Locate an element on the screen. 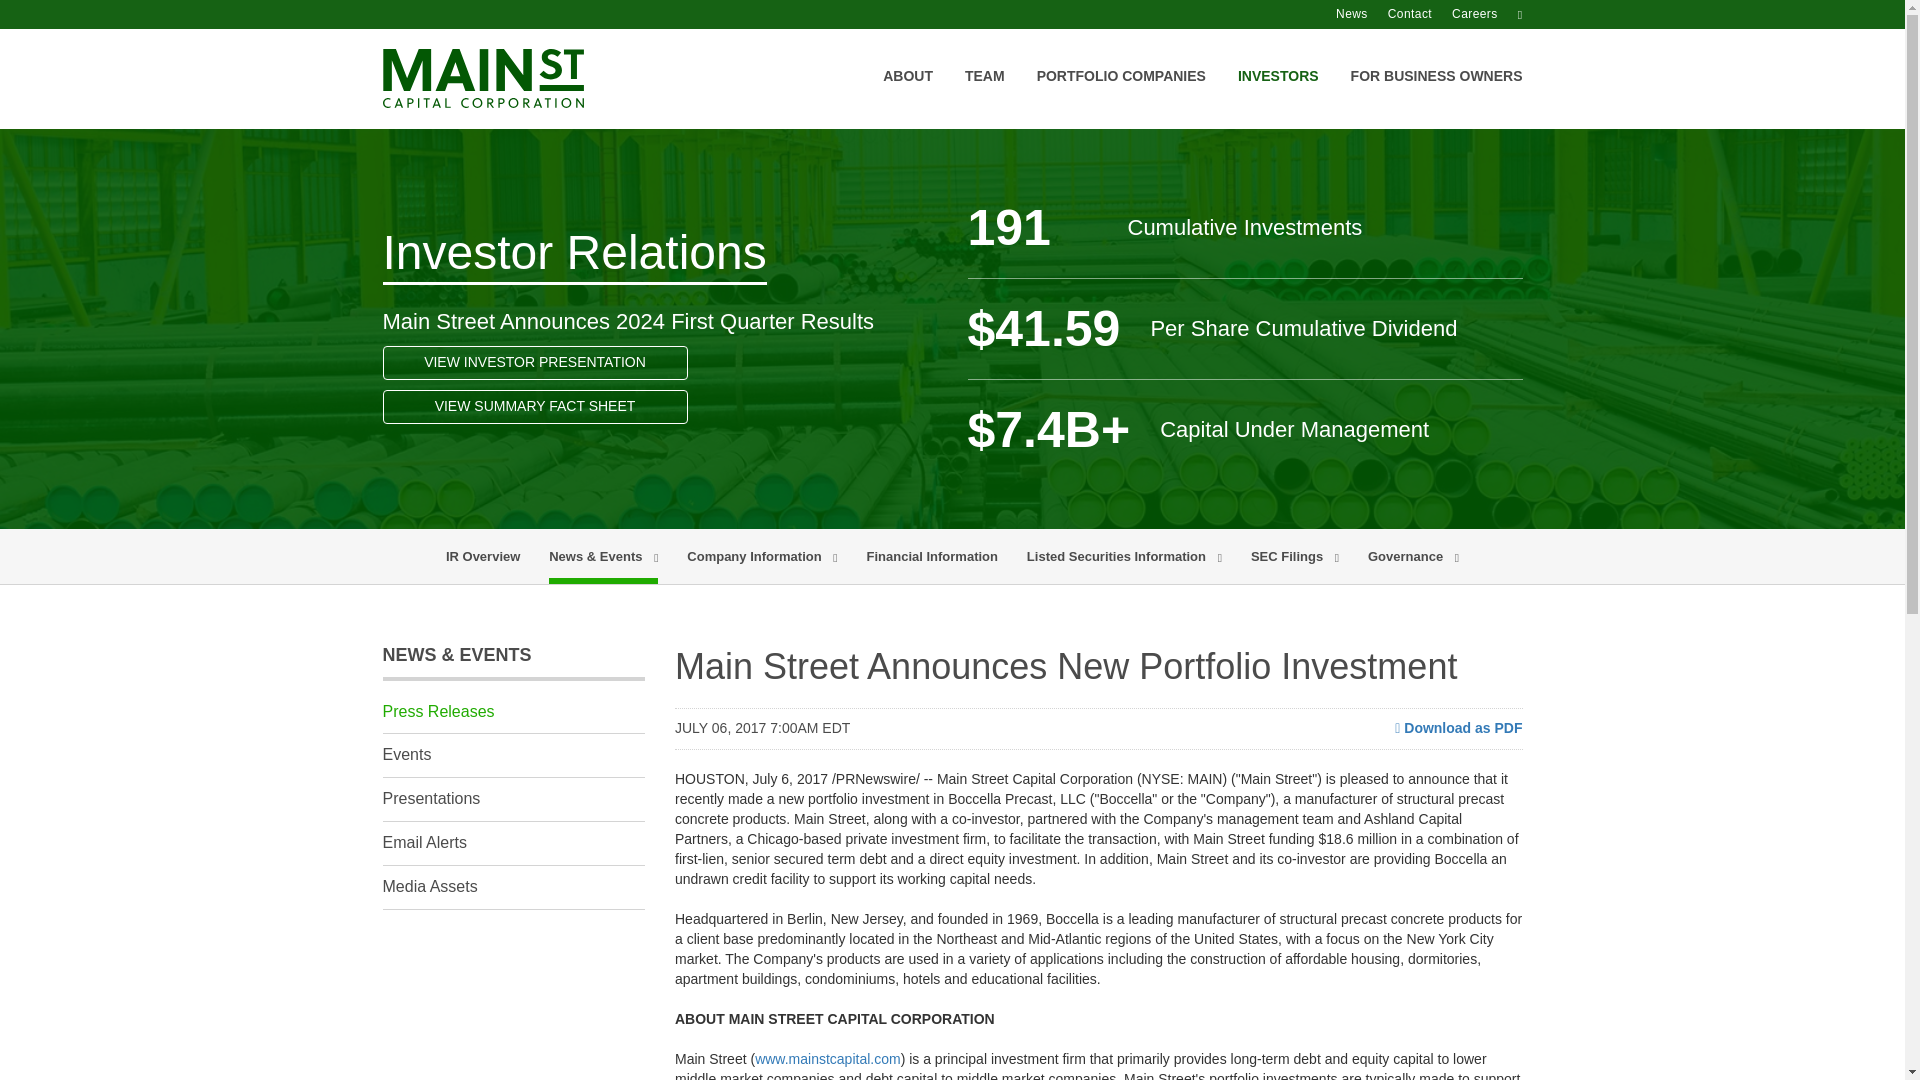 The image size is (1920, 1080). INVESTORS is located at coordinates (1278, 97).